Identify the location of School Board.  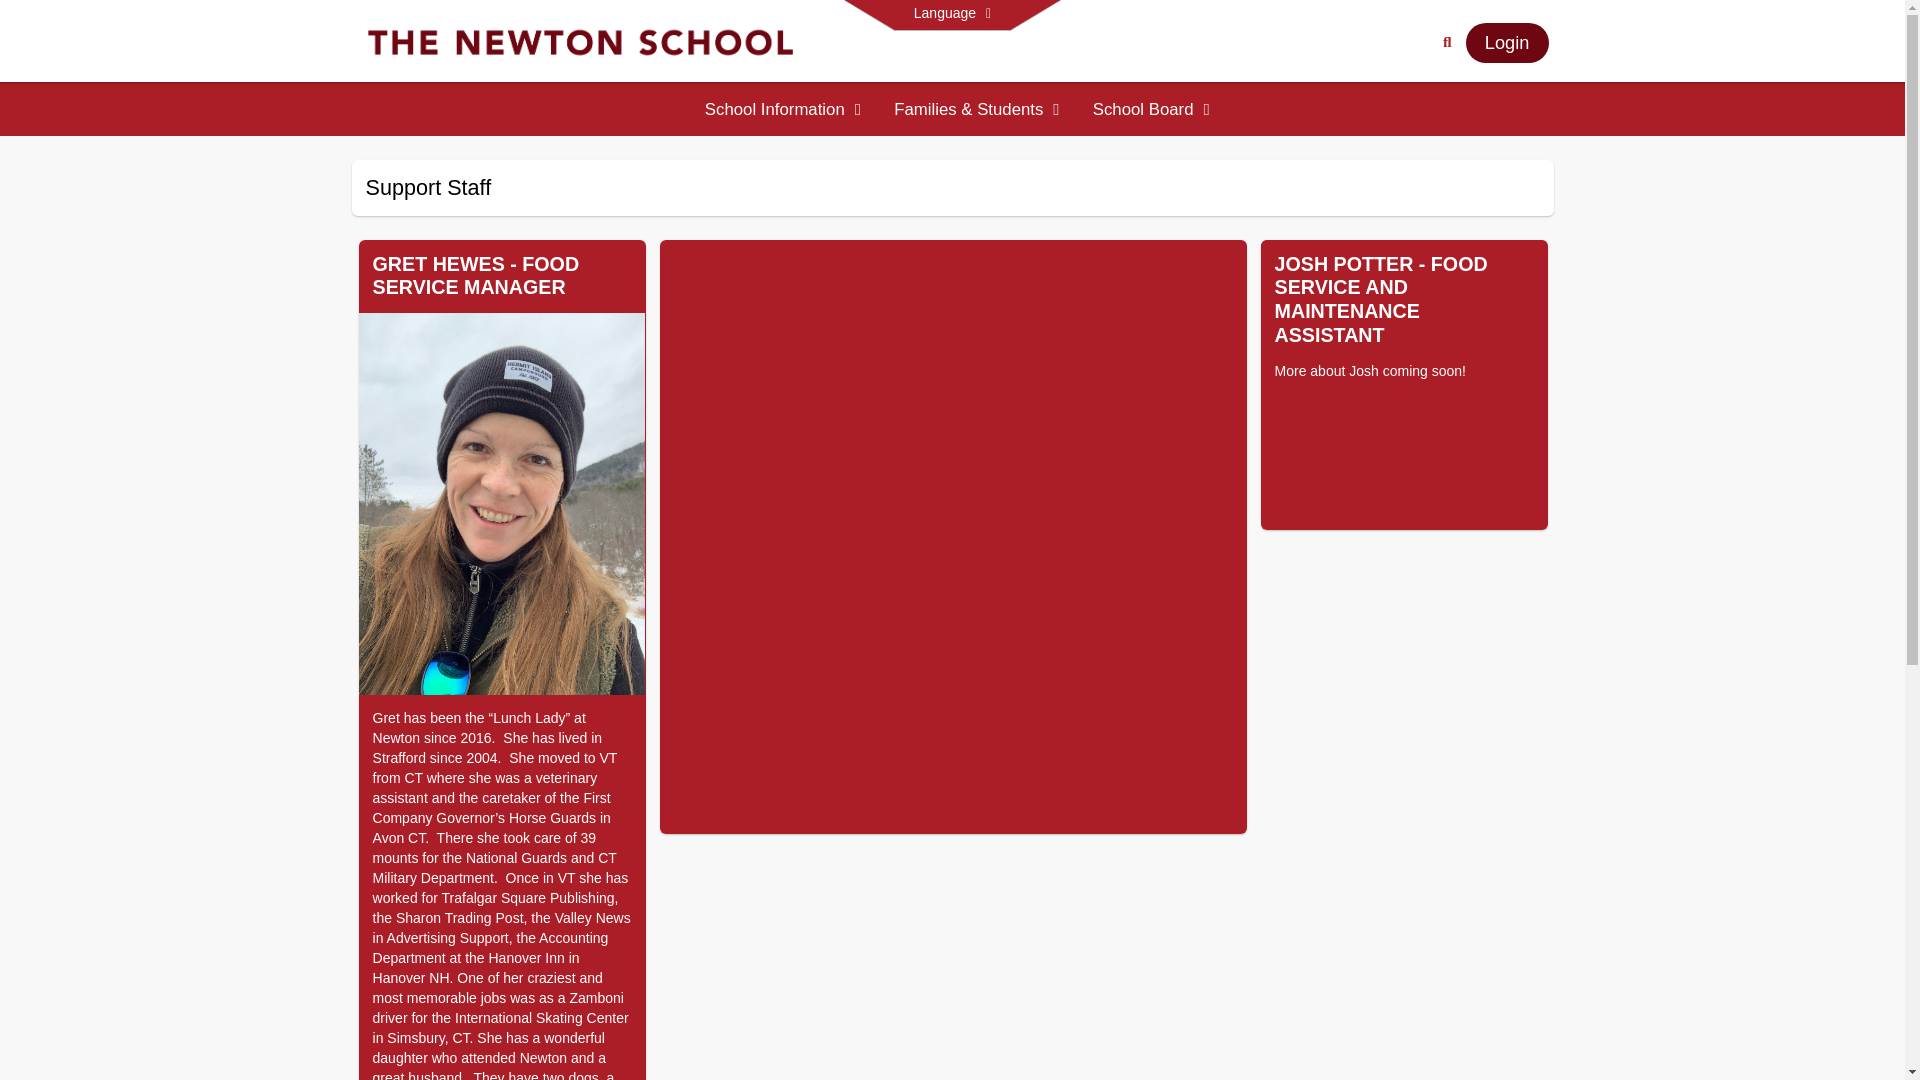
(1152, 110).